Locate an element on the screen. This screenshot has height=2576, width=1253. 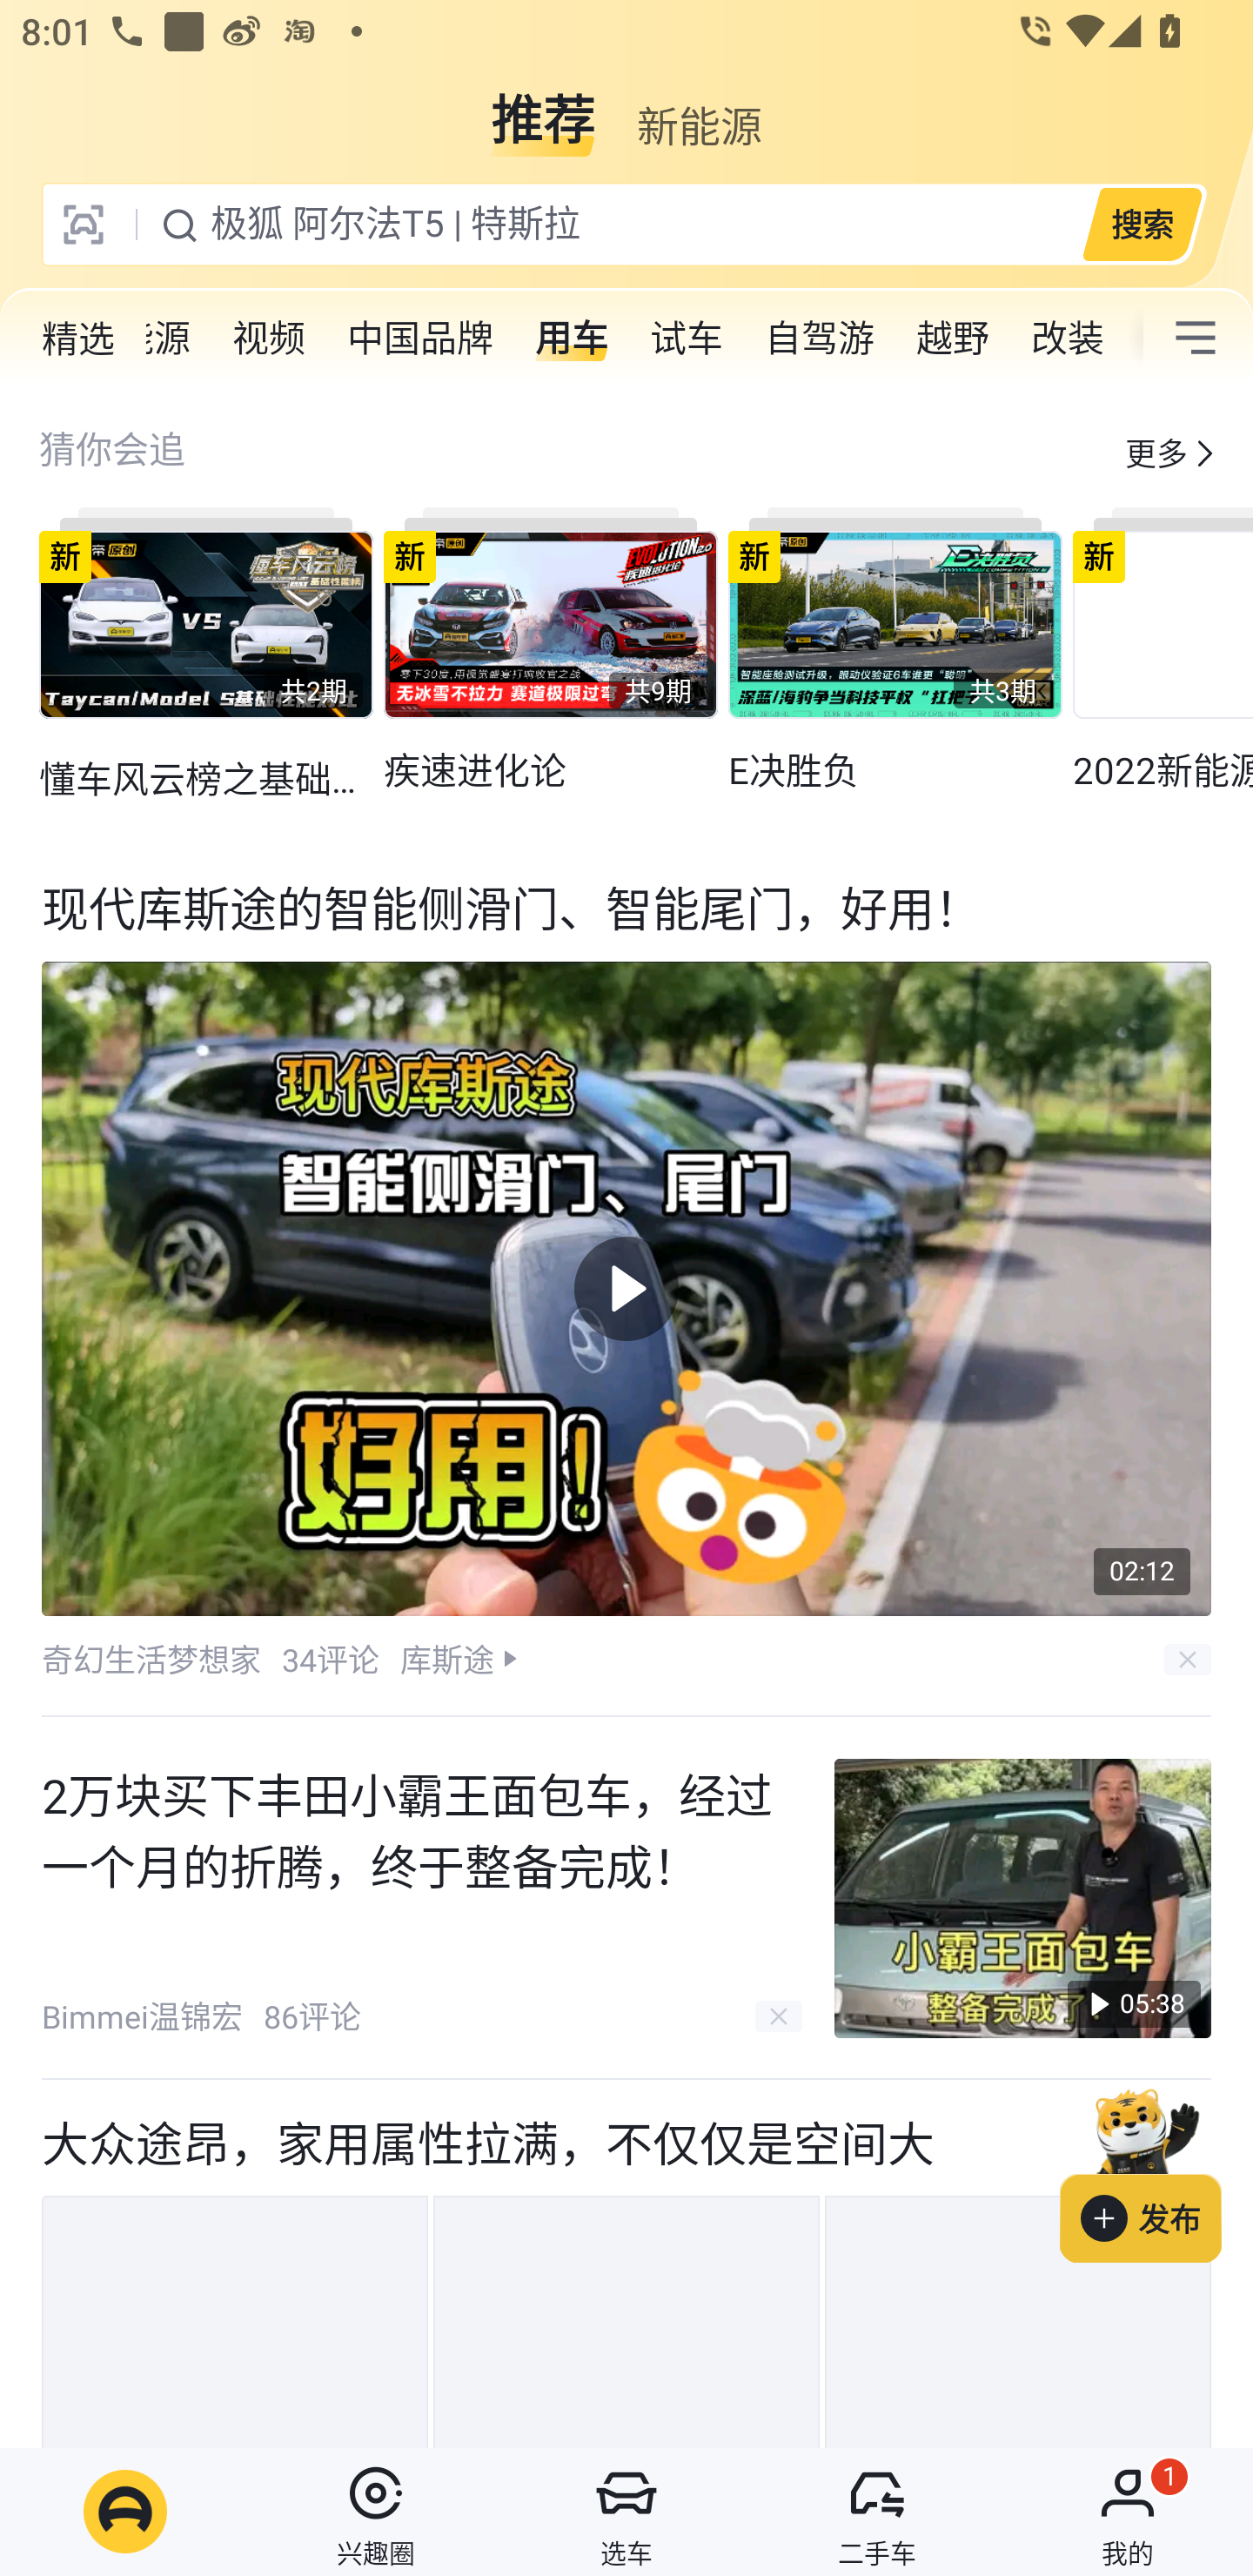
 选车 is located at coordinates (626, 2512).